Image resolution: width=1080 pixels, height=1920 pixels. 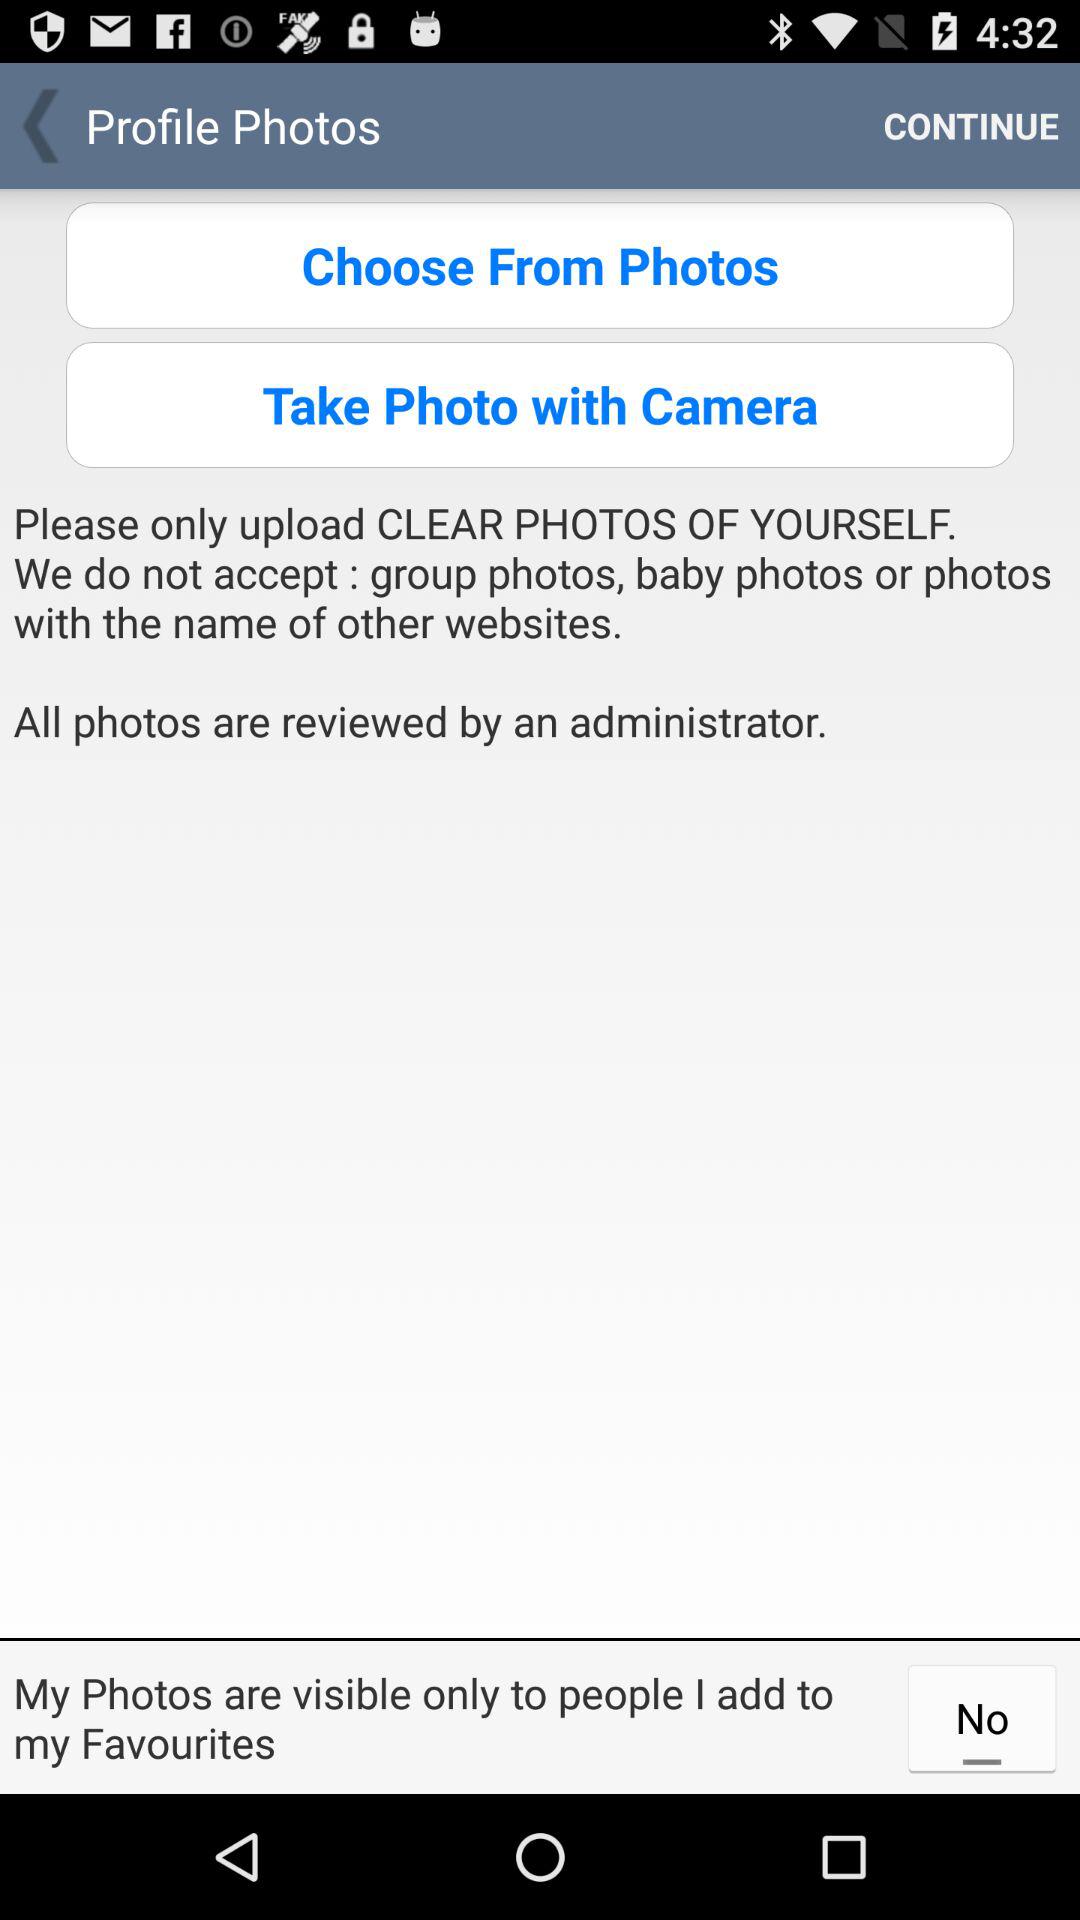 What do you see at coordinates (971, 126) in the screenshot?
I see `click the item above choose from photos` at bounding box center [971, 126].